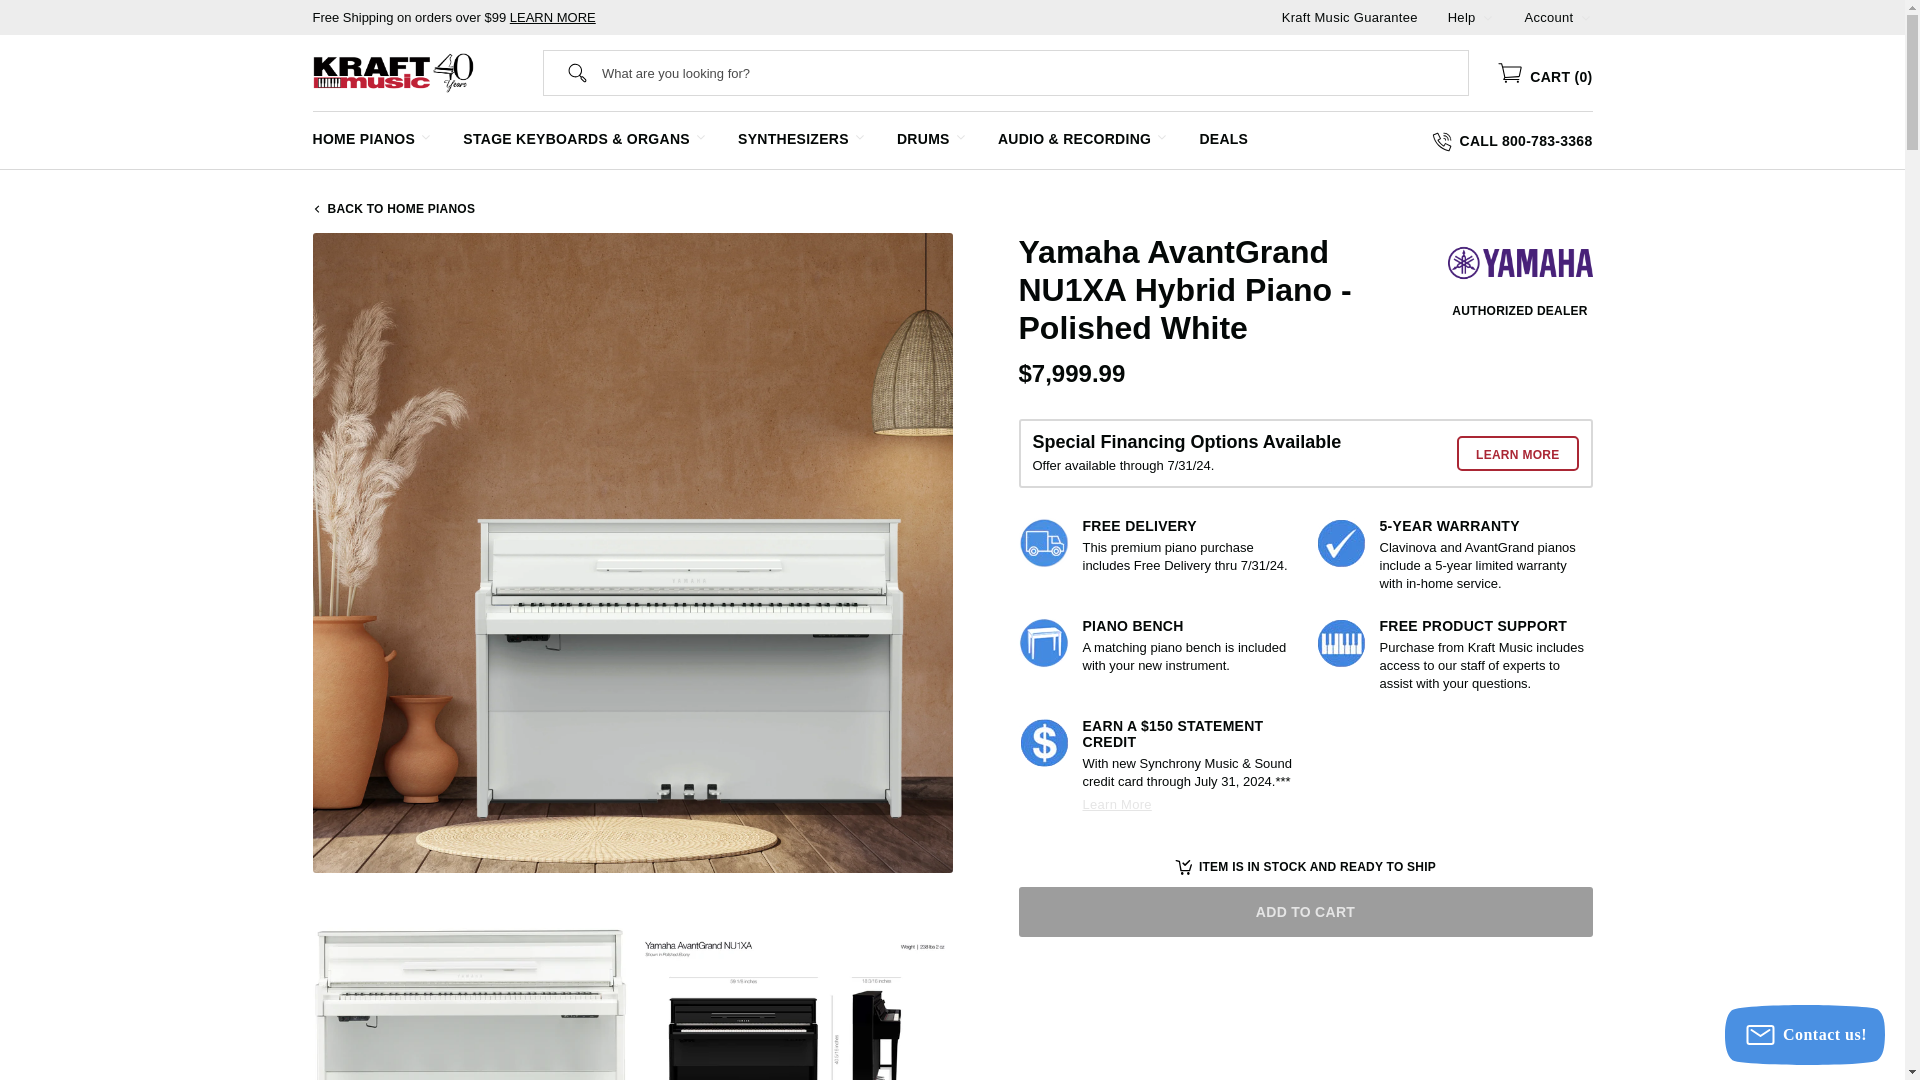 This screenshot has width=1920, height=1080. Describe the element at coordinates (1462, 16) in the screenshot. I see `Help` at that location.